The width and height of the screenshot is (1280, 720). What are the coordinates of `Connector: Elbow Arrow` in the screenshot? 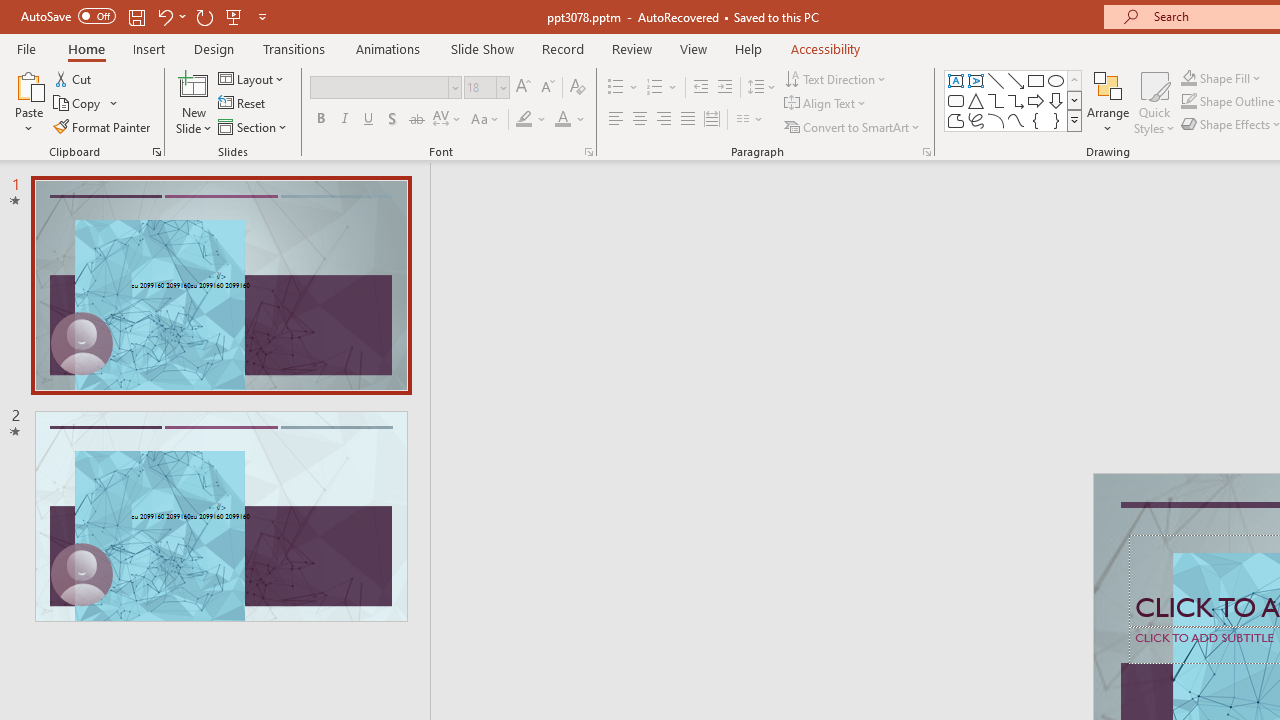 It's located at (1016, 100).